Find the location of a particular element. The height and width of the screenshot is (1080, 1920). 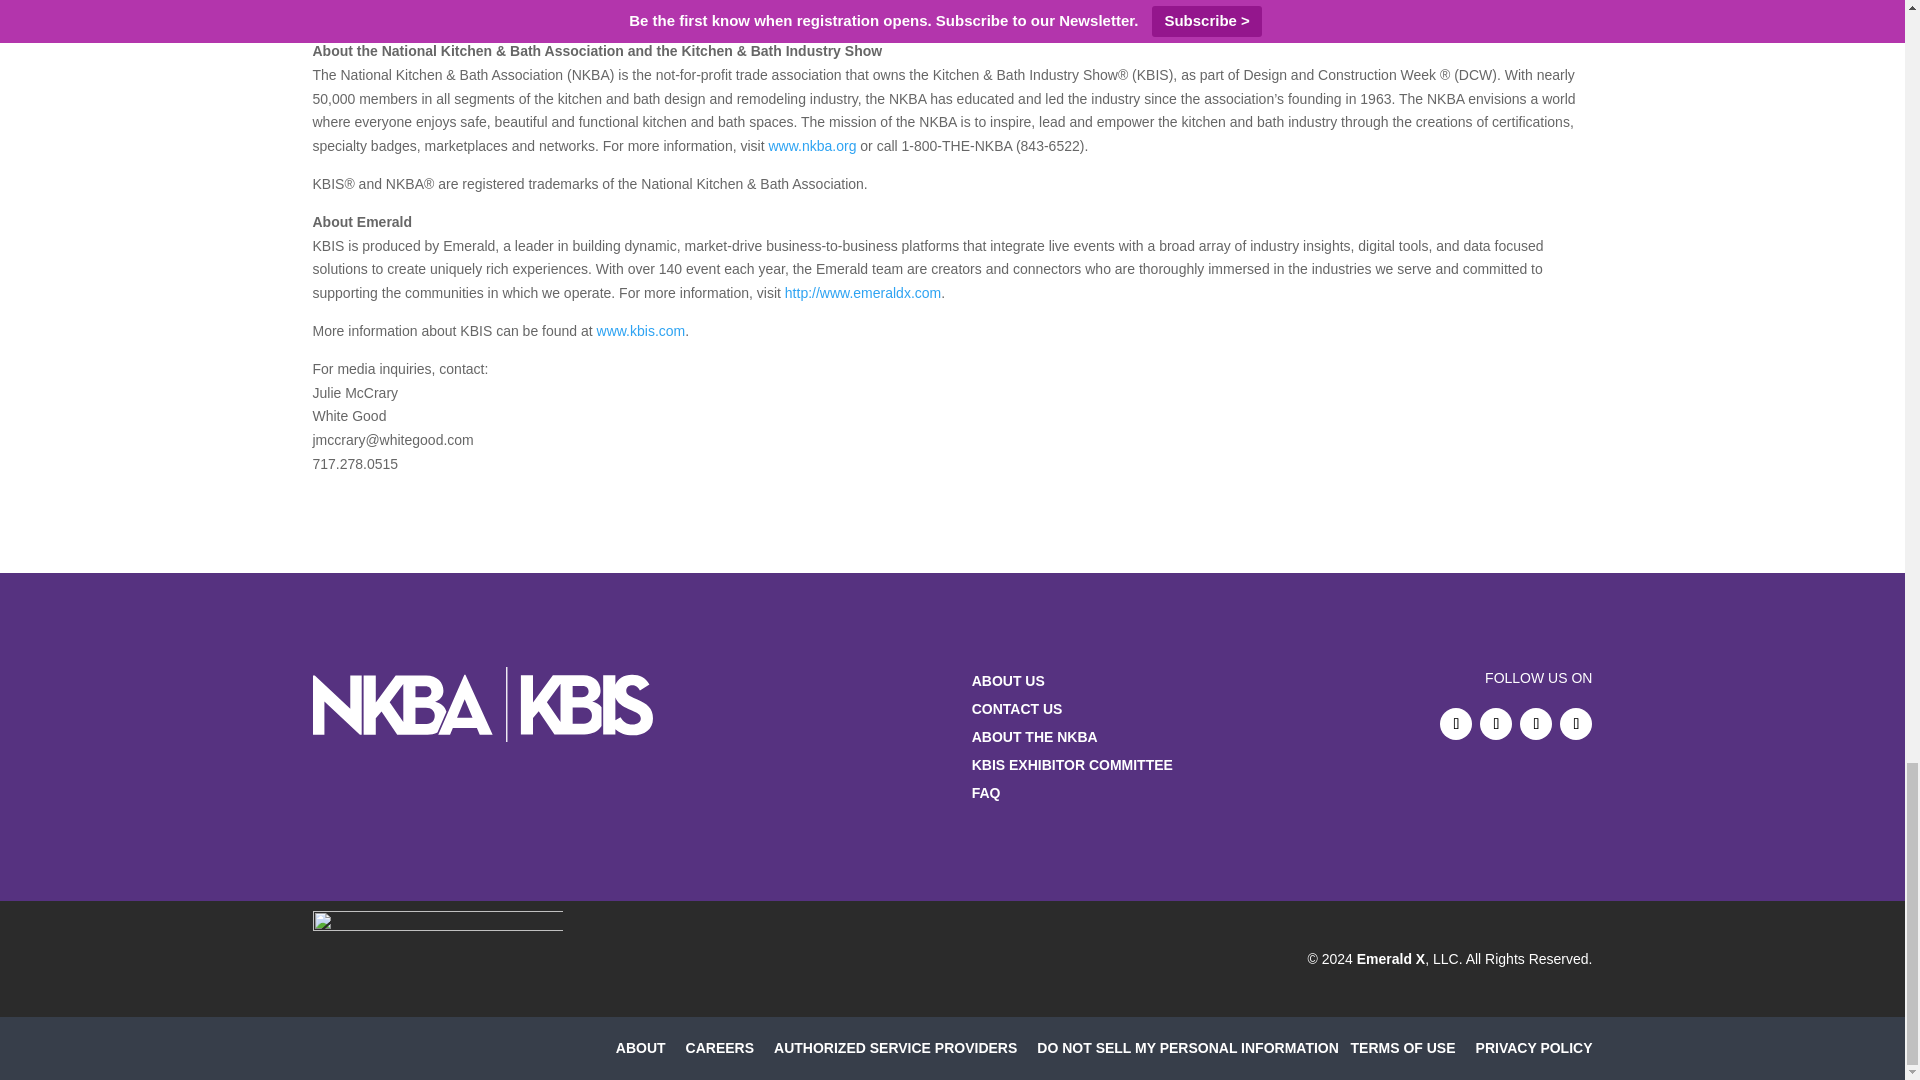

Follow on Youtube is located at coordinates (1575, 724).